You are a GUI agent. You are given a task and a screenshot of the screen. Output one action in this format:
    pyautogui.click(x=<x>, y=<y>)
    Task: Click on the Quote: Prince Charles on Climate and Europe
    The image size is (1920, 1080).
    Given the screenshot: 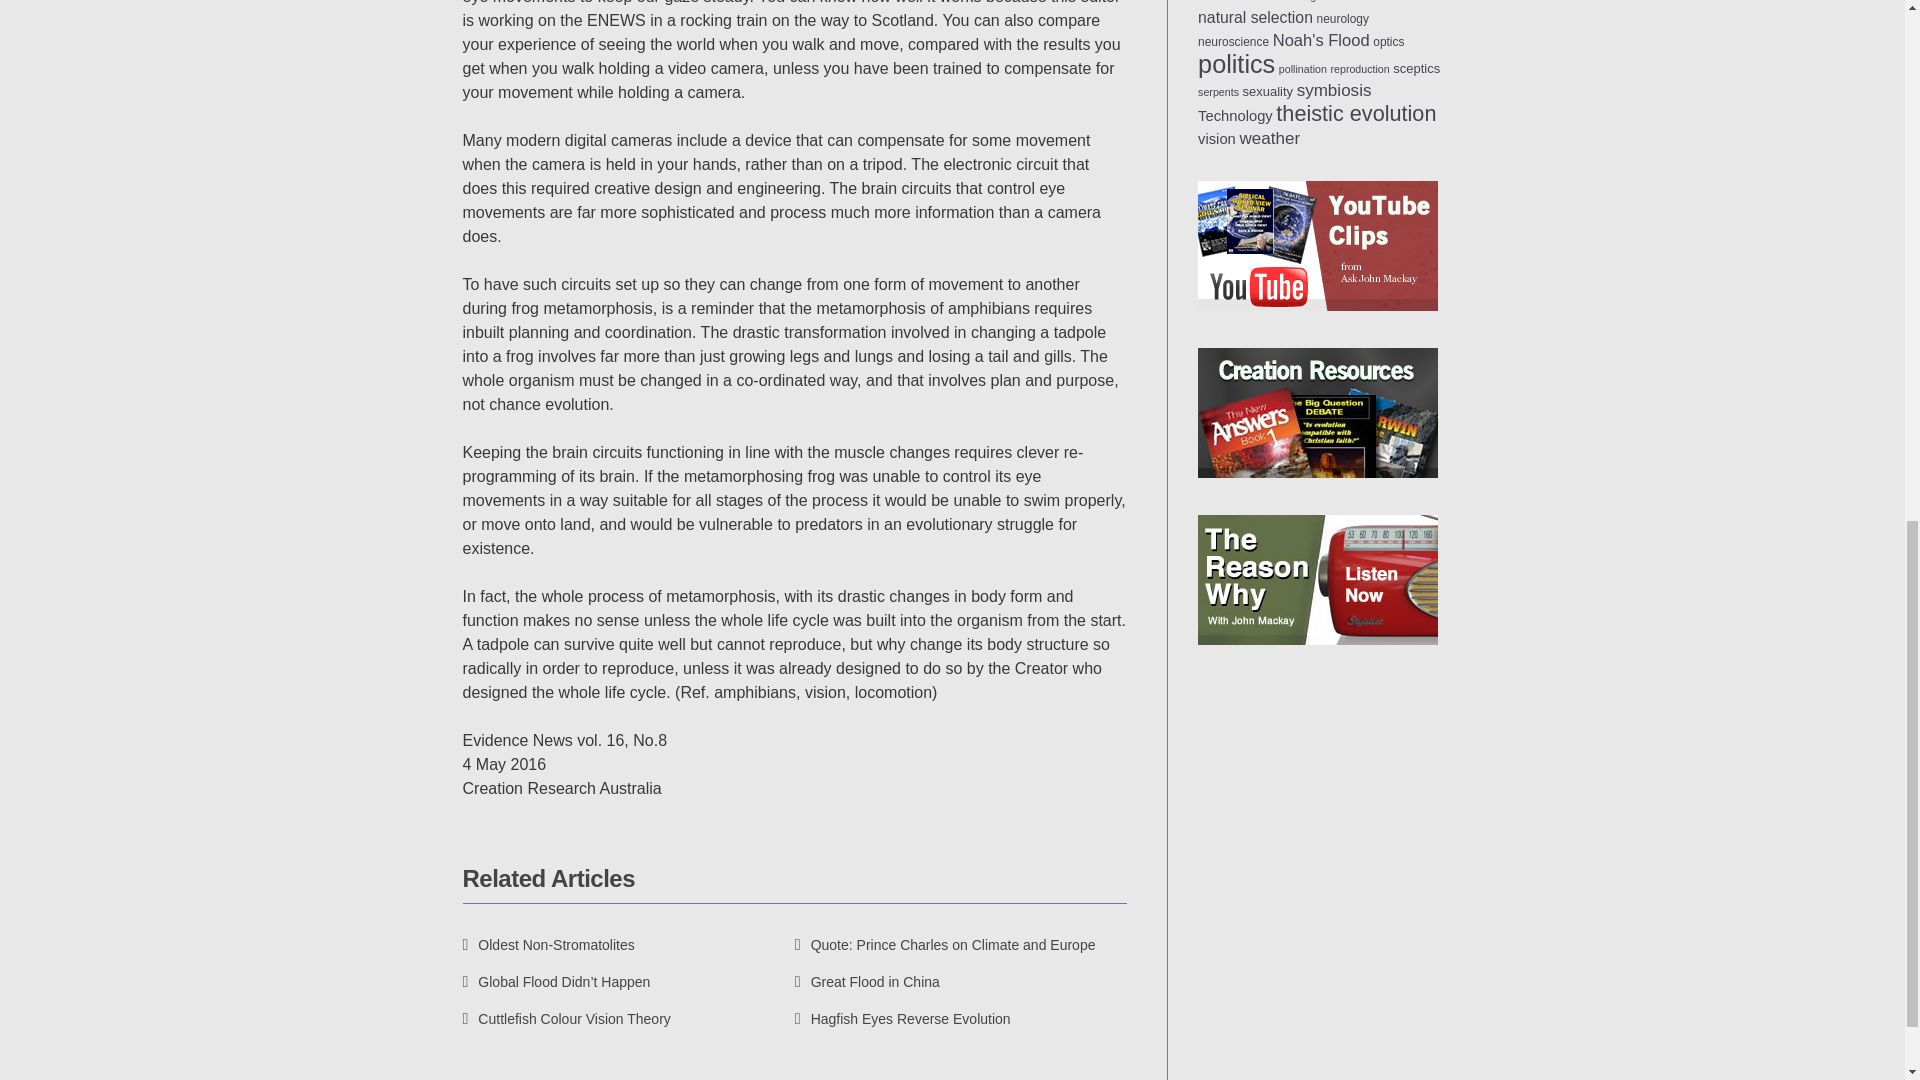 What is the action you would take?
    pyautogui.click(x=945, y=944)
    